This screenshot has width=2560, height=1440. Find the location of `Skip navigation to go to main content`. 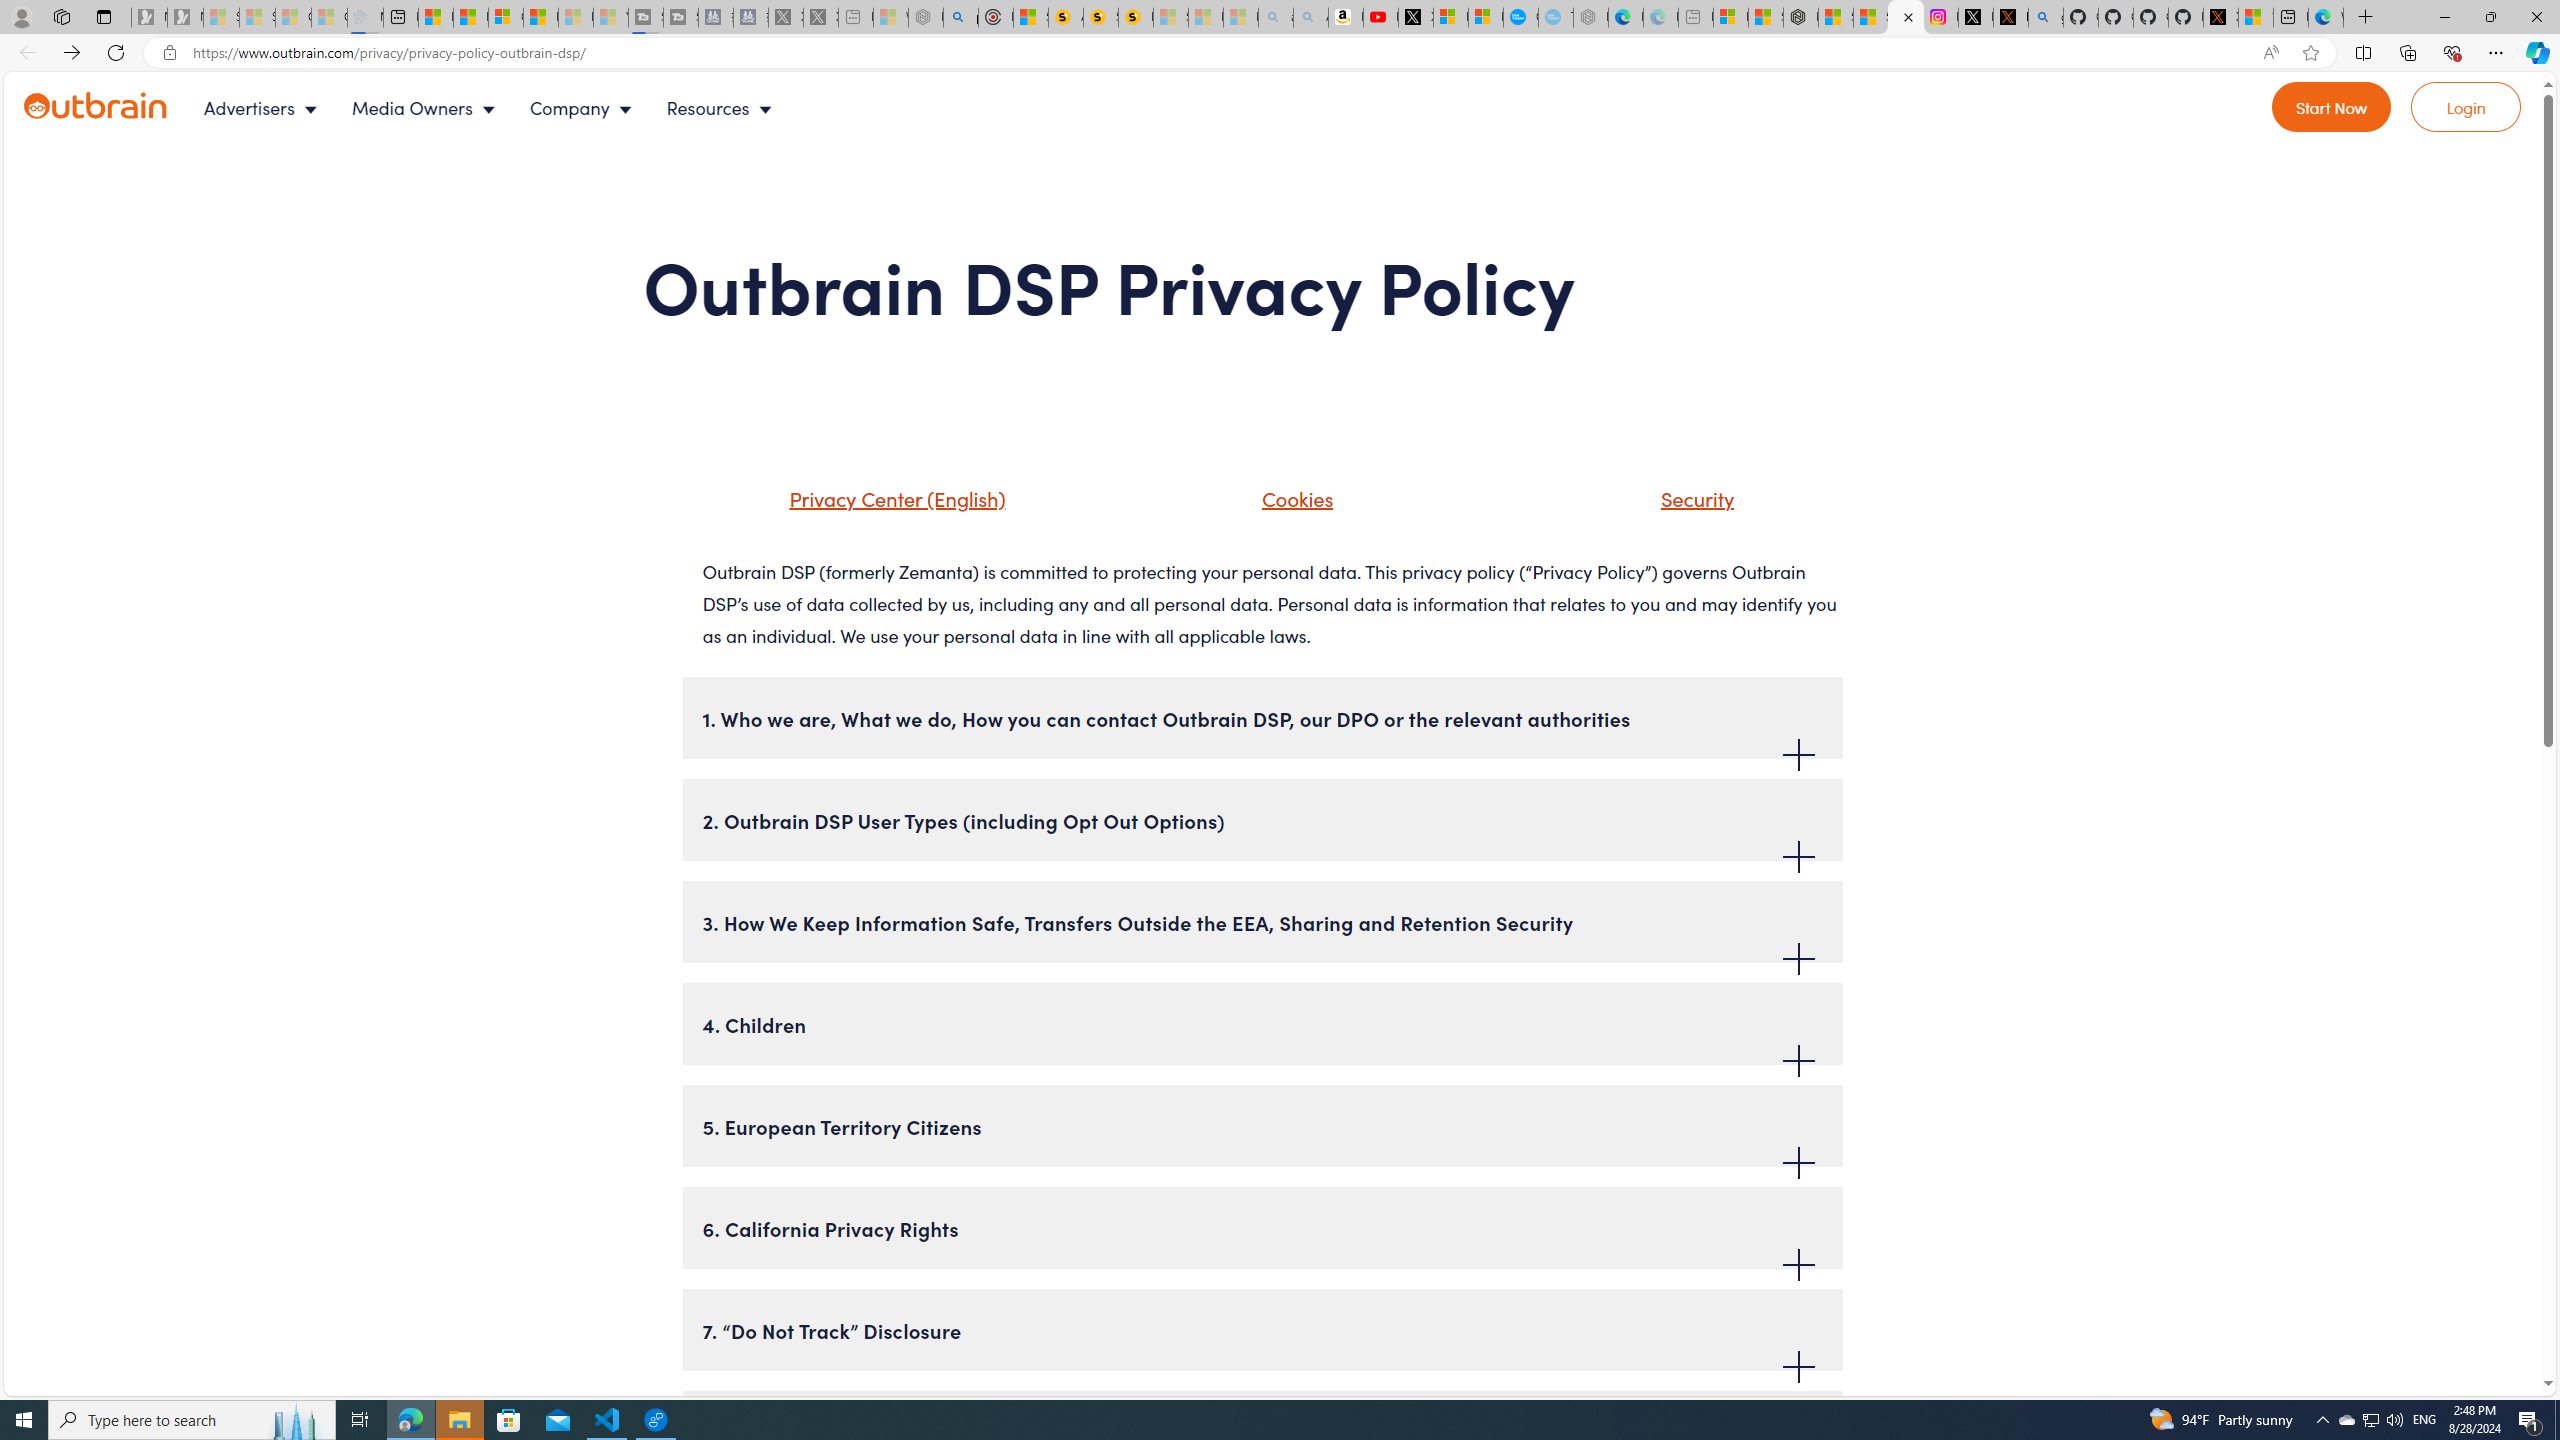

Skip navigation to go to main content is located at coordinates (61, 82).